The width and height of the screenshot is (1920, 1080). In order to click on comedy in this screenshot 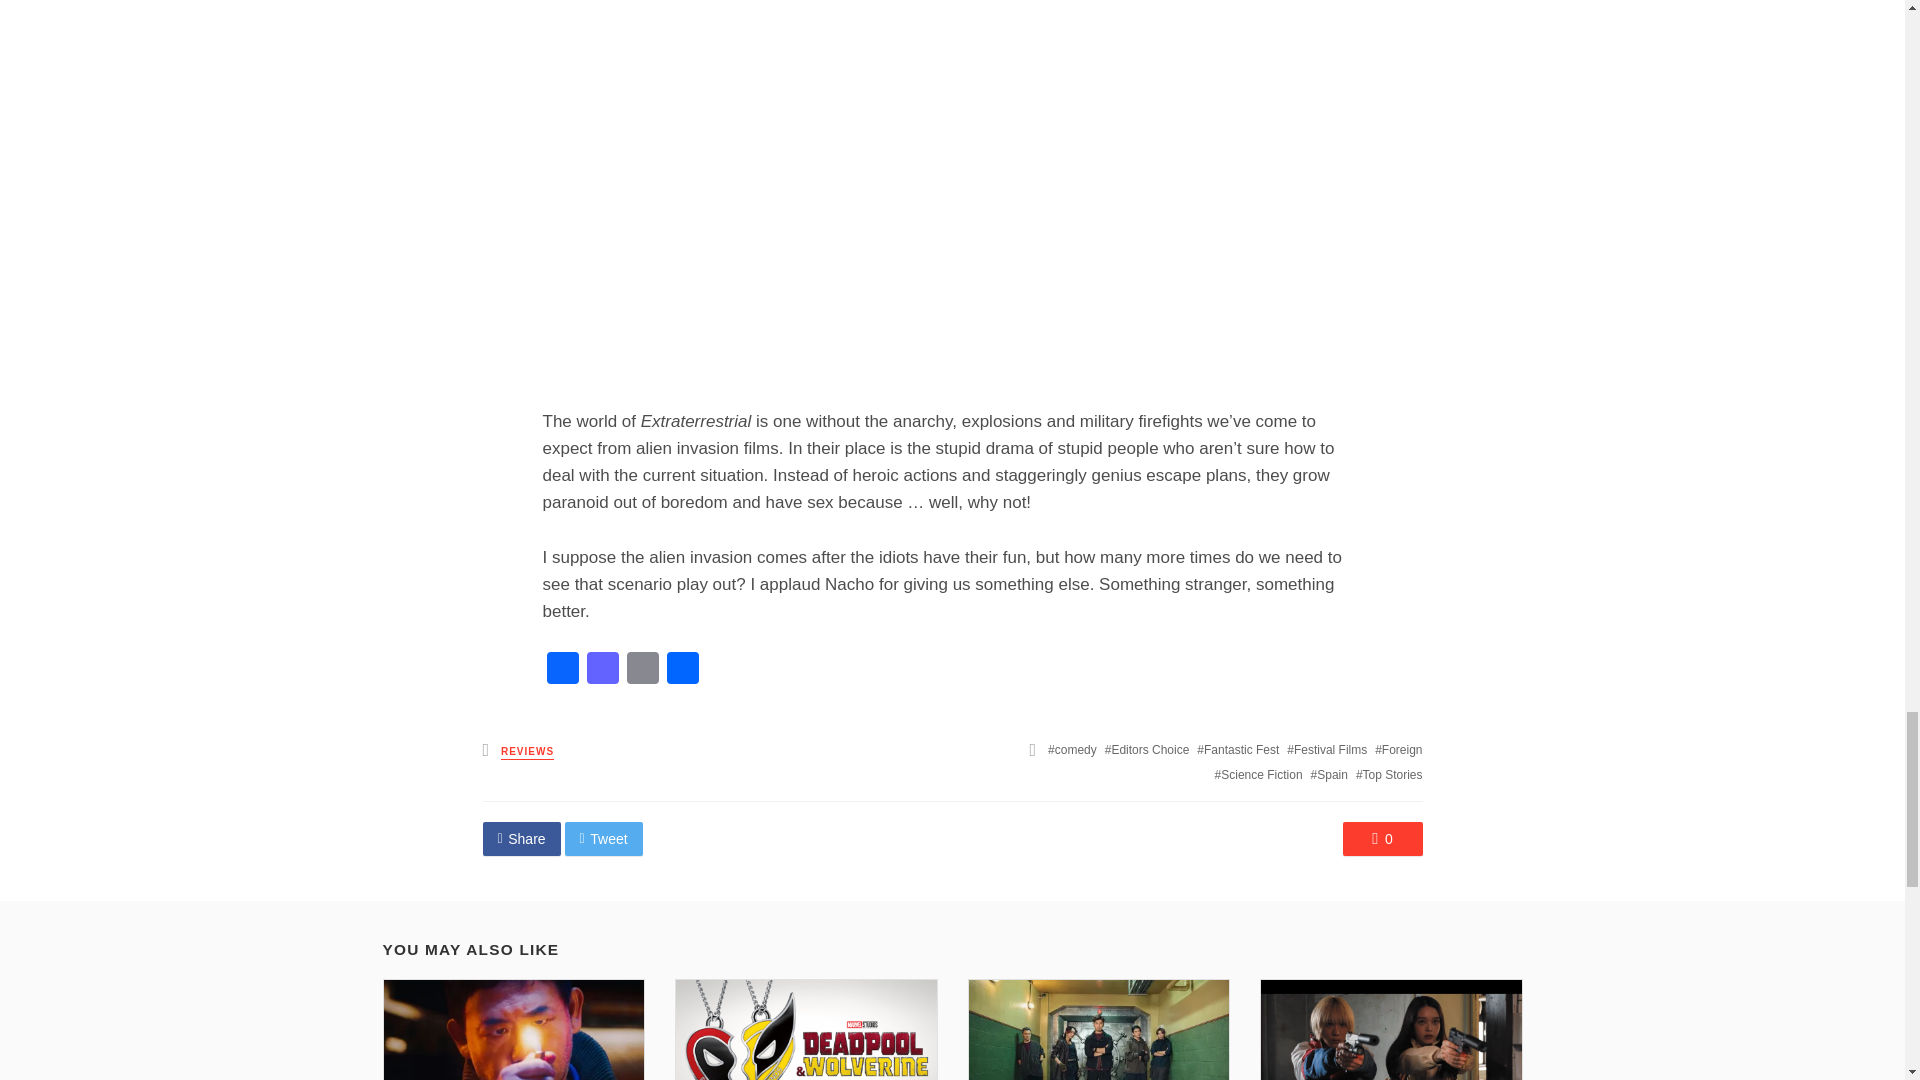, I will do `click(1072, 750)`.